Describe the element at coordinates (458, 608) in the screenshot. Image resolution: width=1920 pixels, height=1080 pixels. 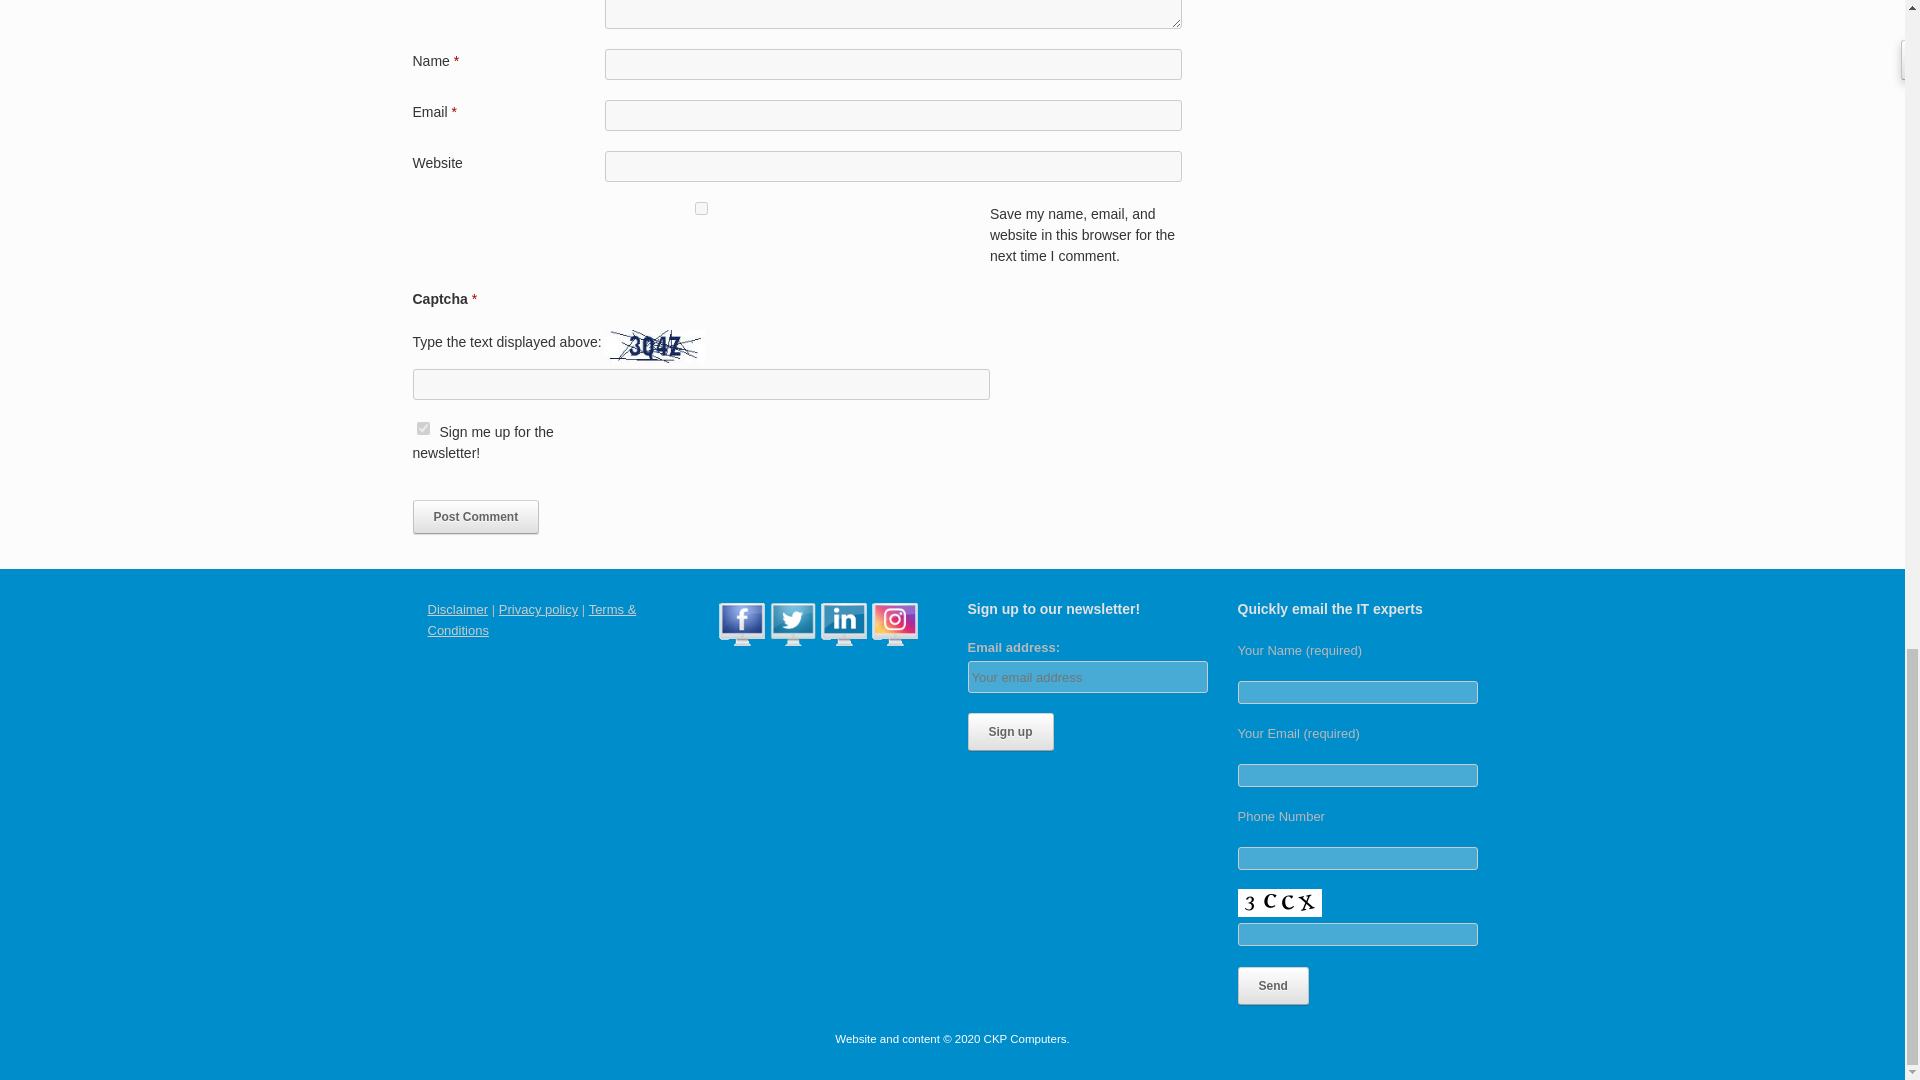
I see `Disclaimer` at that location.